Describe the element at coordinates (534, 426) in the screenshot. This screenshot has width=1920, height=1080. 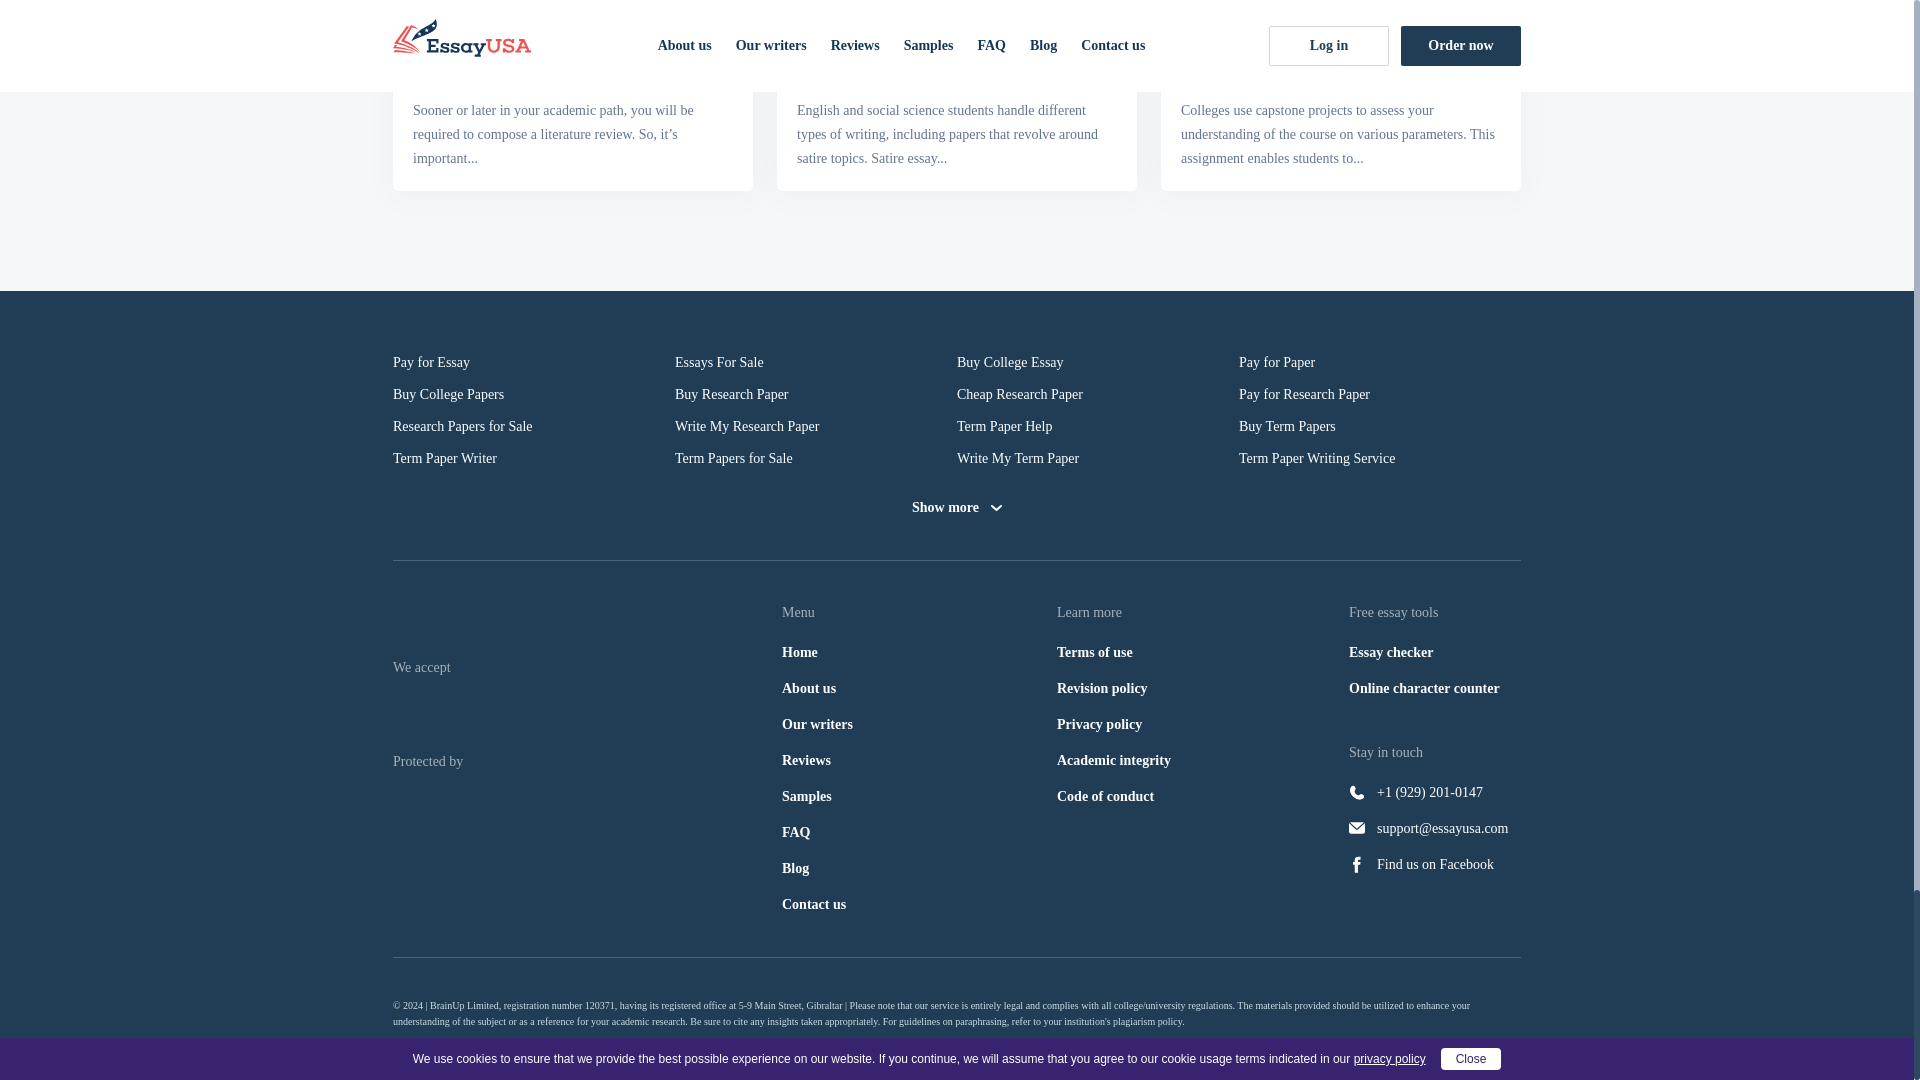
I see `Research Papers for Sale` at that location.